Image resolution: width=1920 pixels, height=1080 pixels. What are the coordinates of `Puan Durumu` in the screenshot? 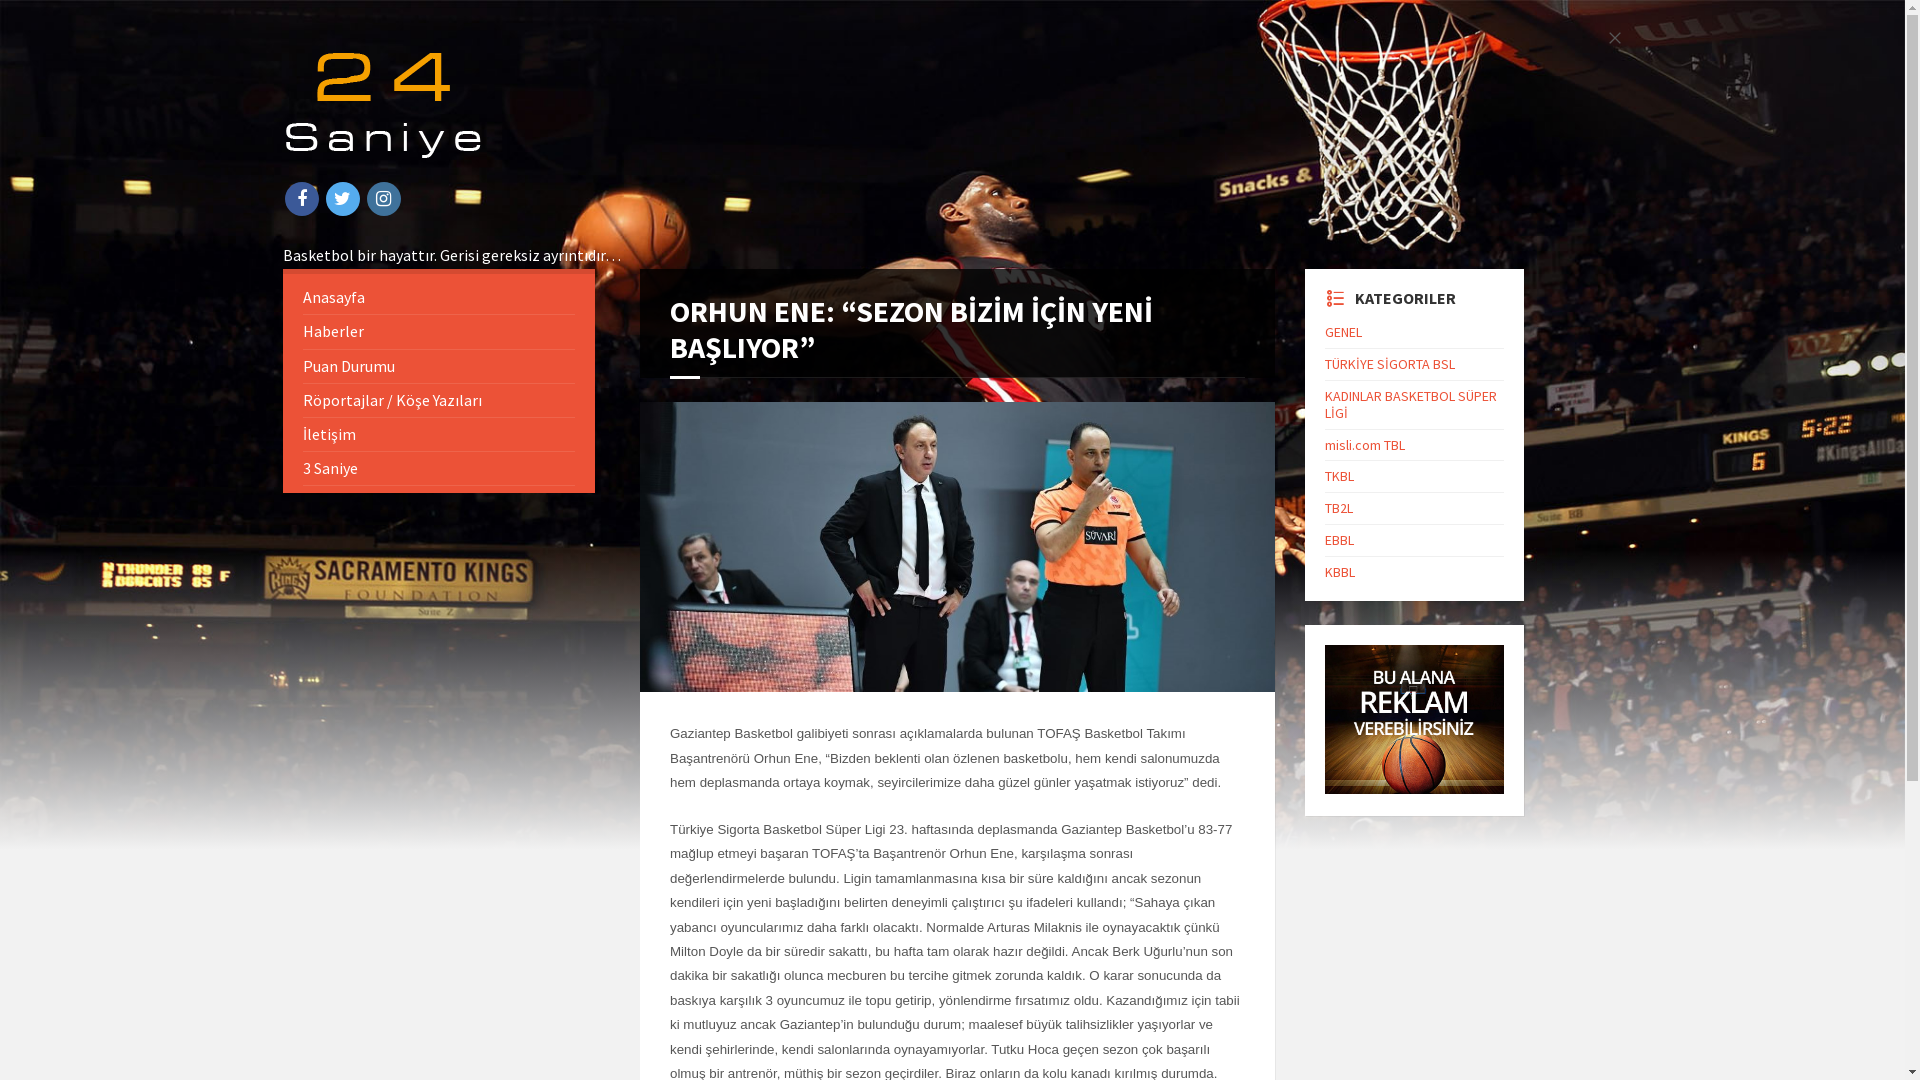 It's located at (438, 366).